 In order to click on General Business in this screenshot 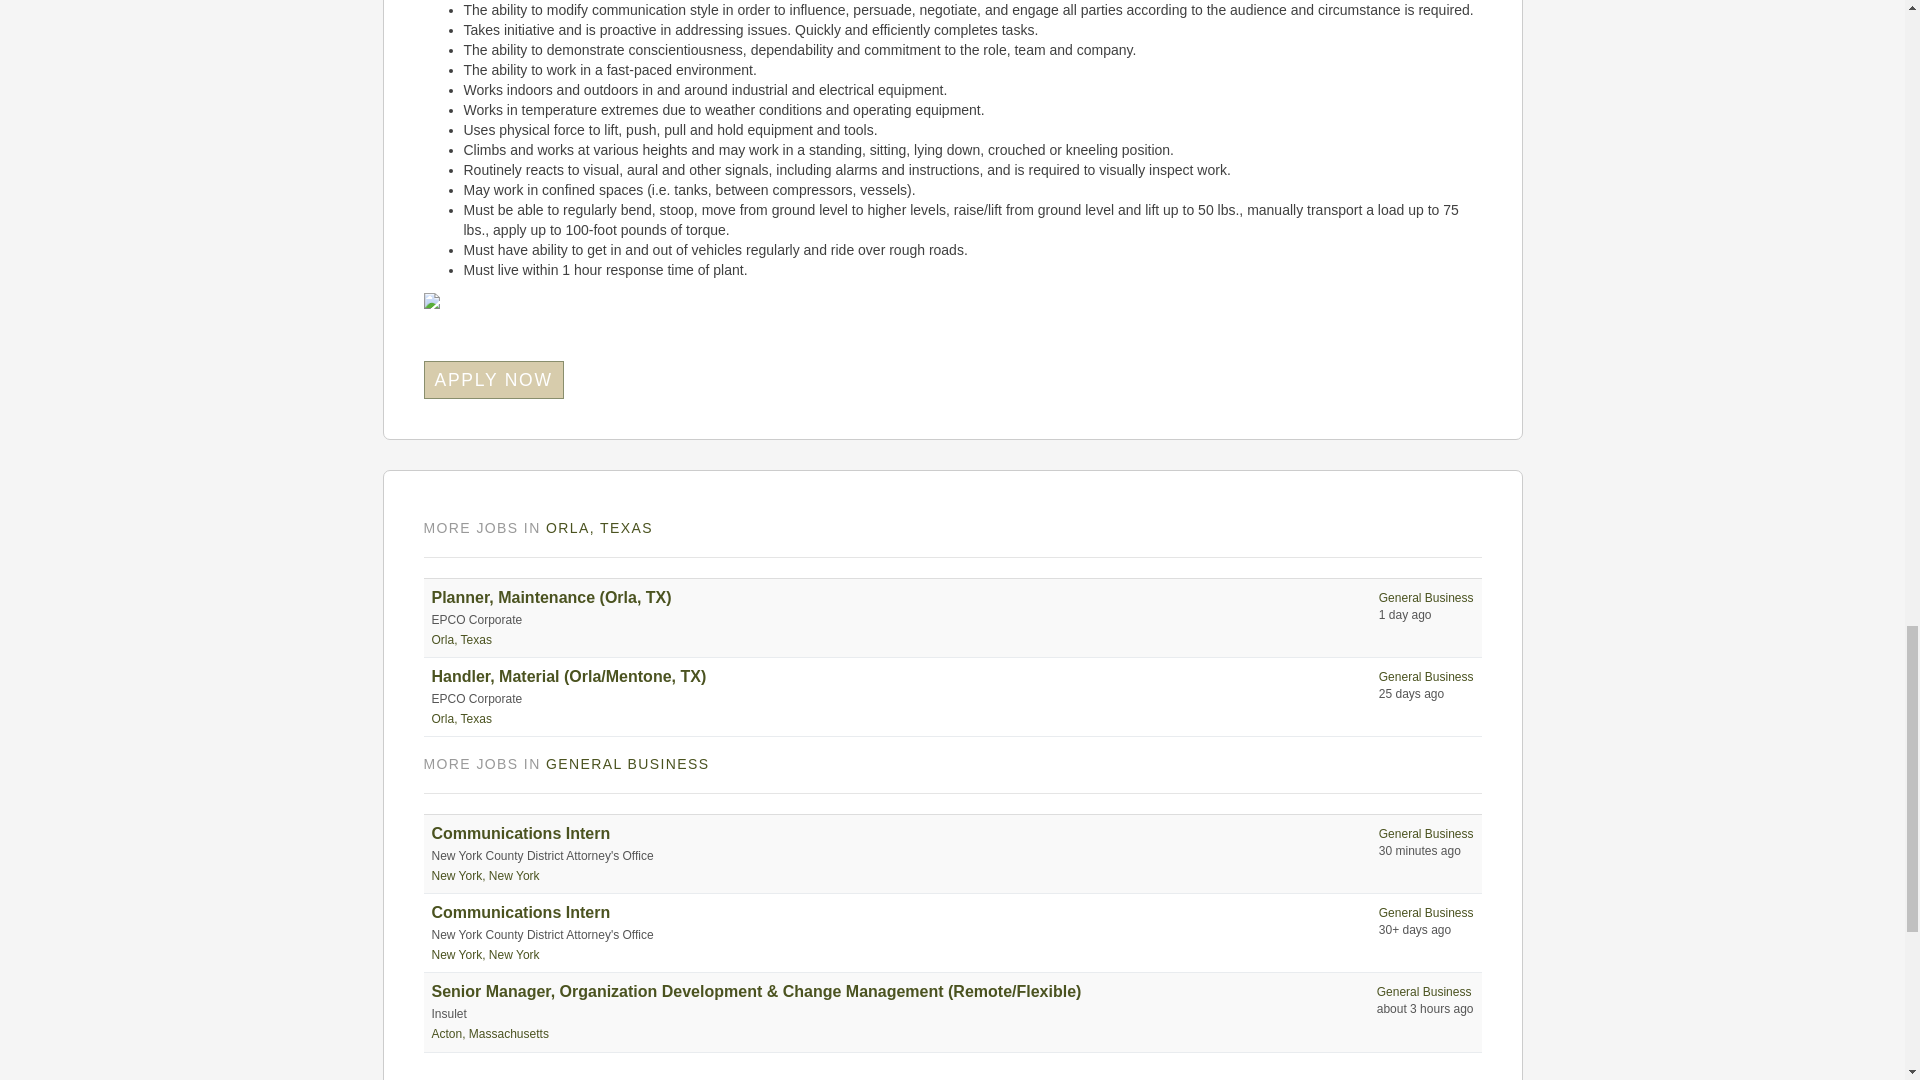, I will do `click(1426, 597)`.